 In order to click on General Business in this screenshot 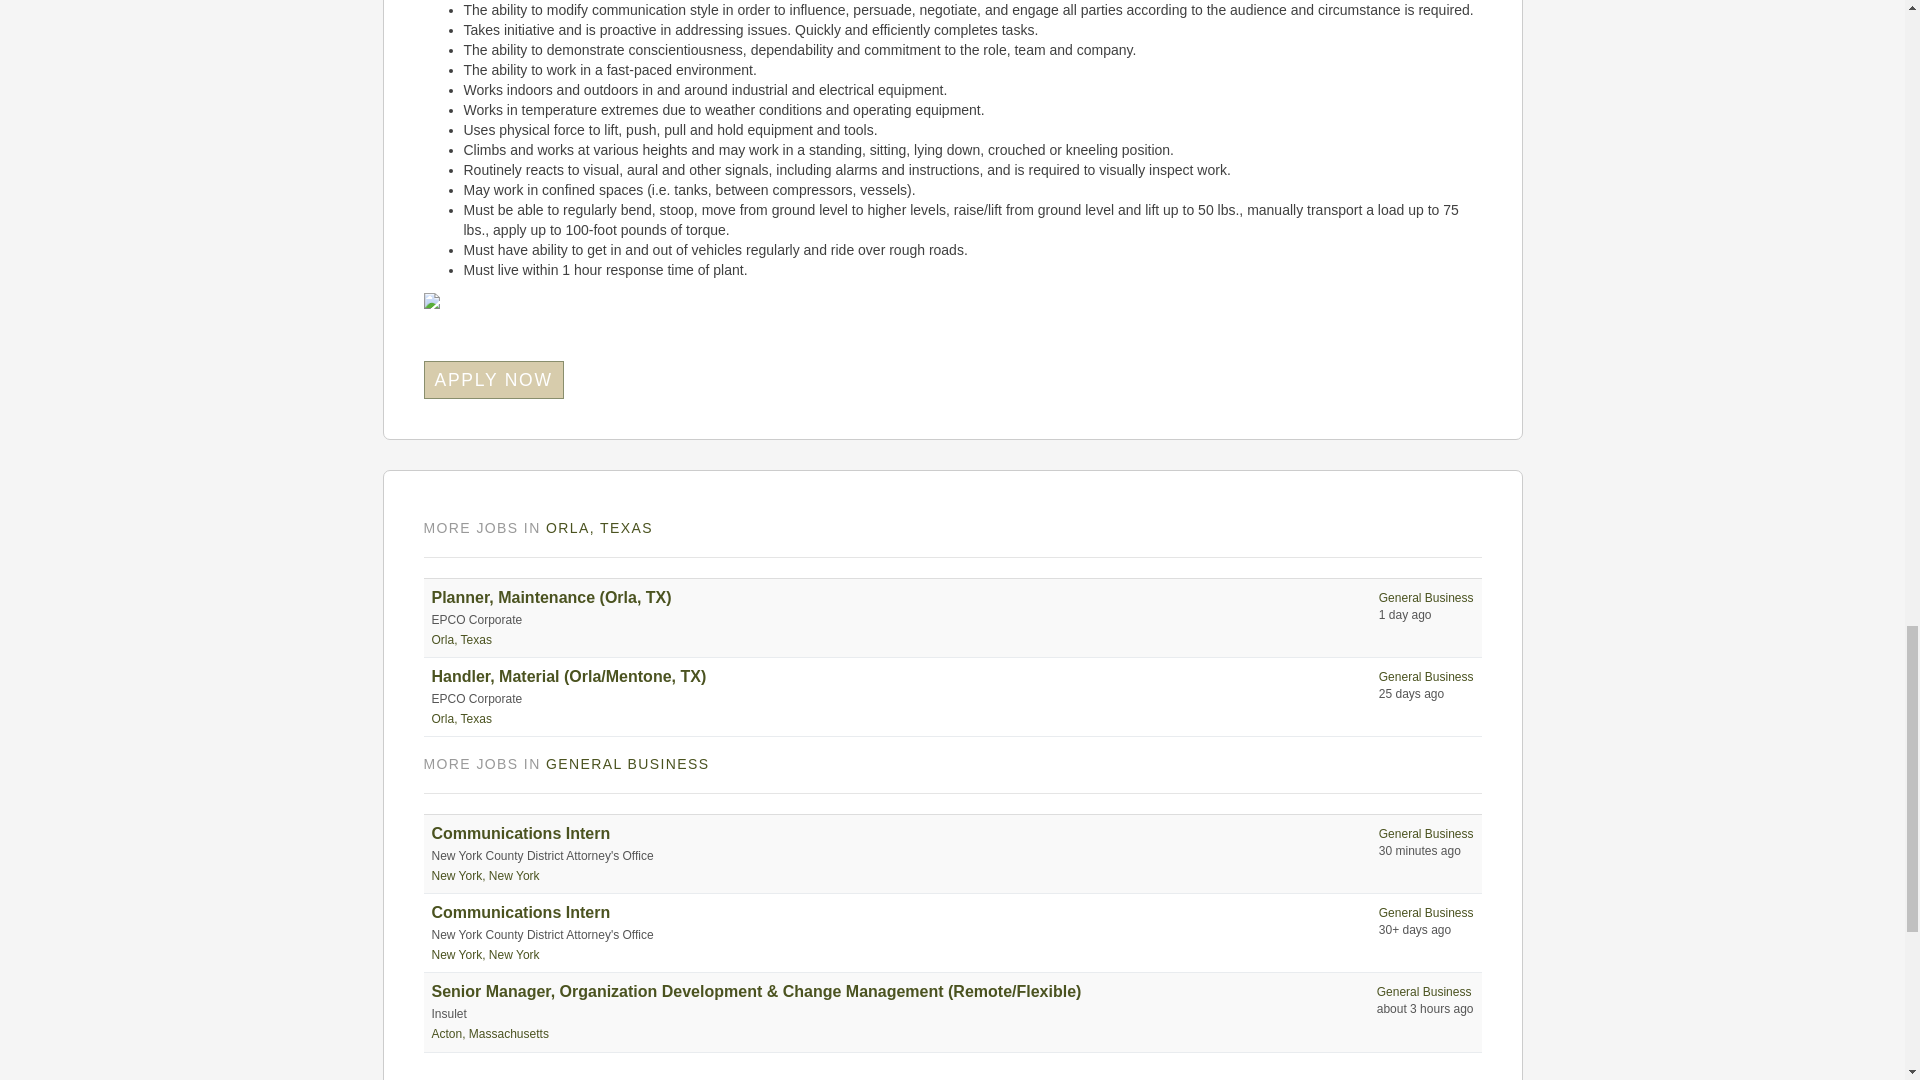, I will do `click(1426, 597)`.